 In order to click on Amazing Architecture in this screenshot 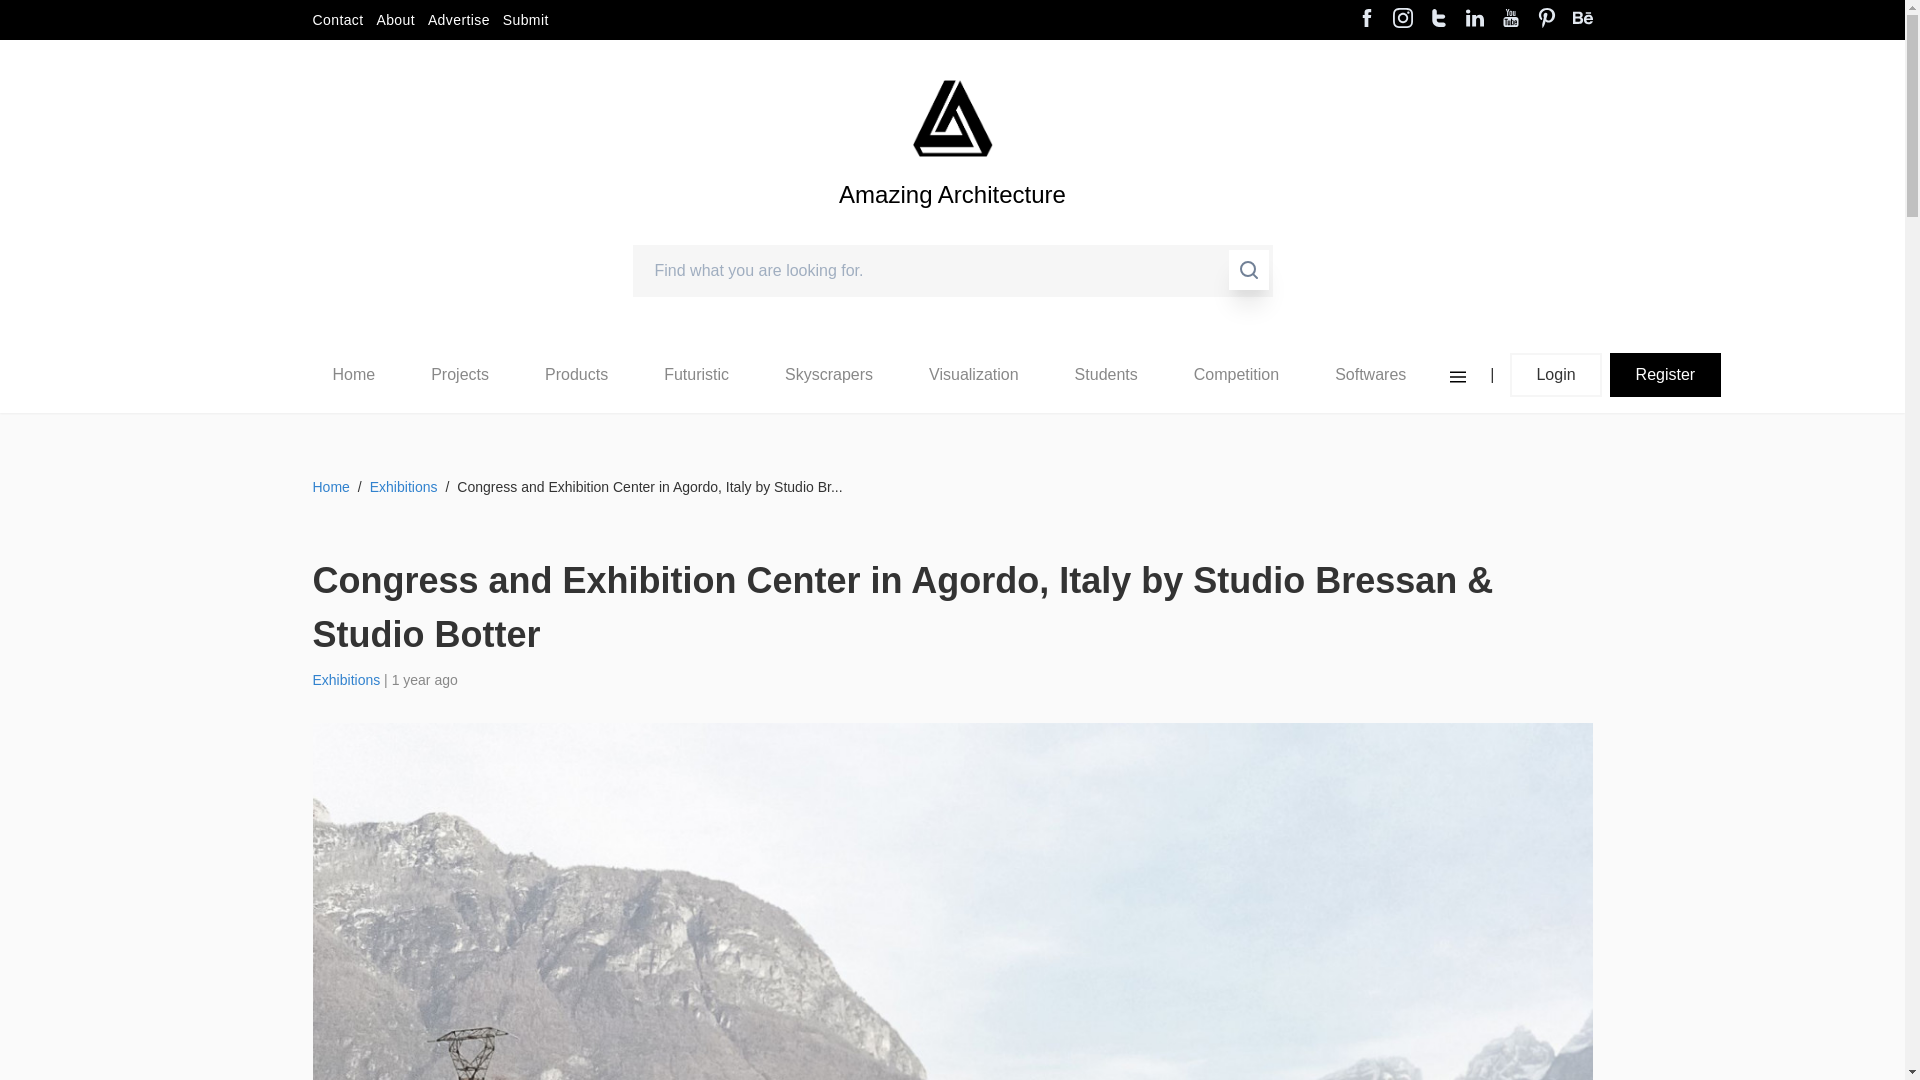, I will do `click(952, 118)`.